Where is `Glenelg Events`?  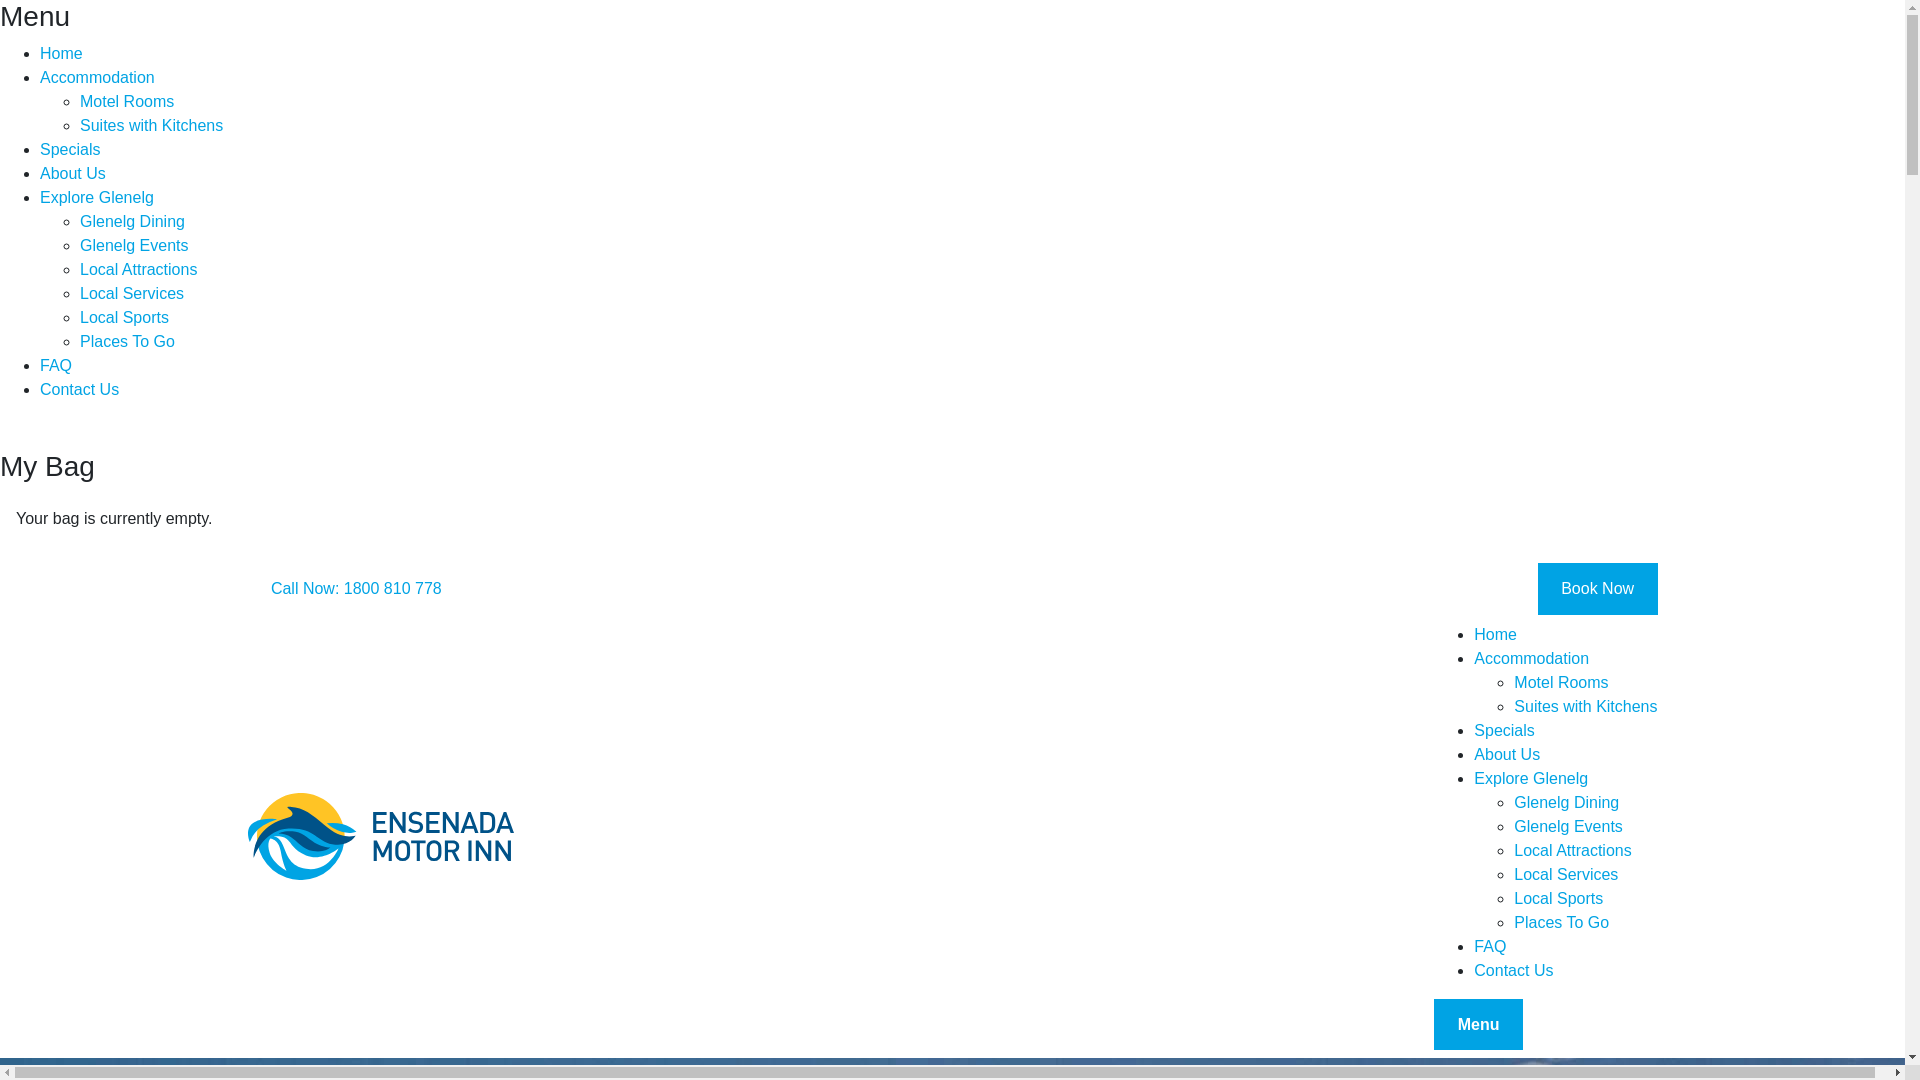 Glenelg Events is located at coordinates (992, 246).